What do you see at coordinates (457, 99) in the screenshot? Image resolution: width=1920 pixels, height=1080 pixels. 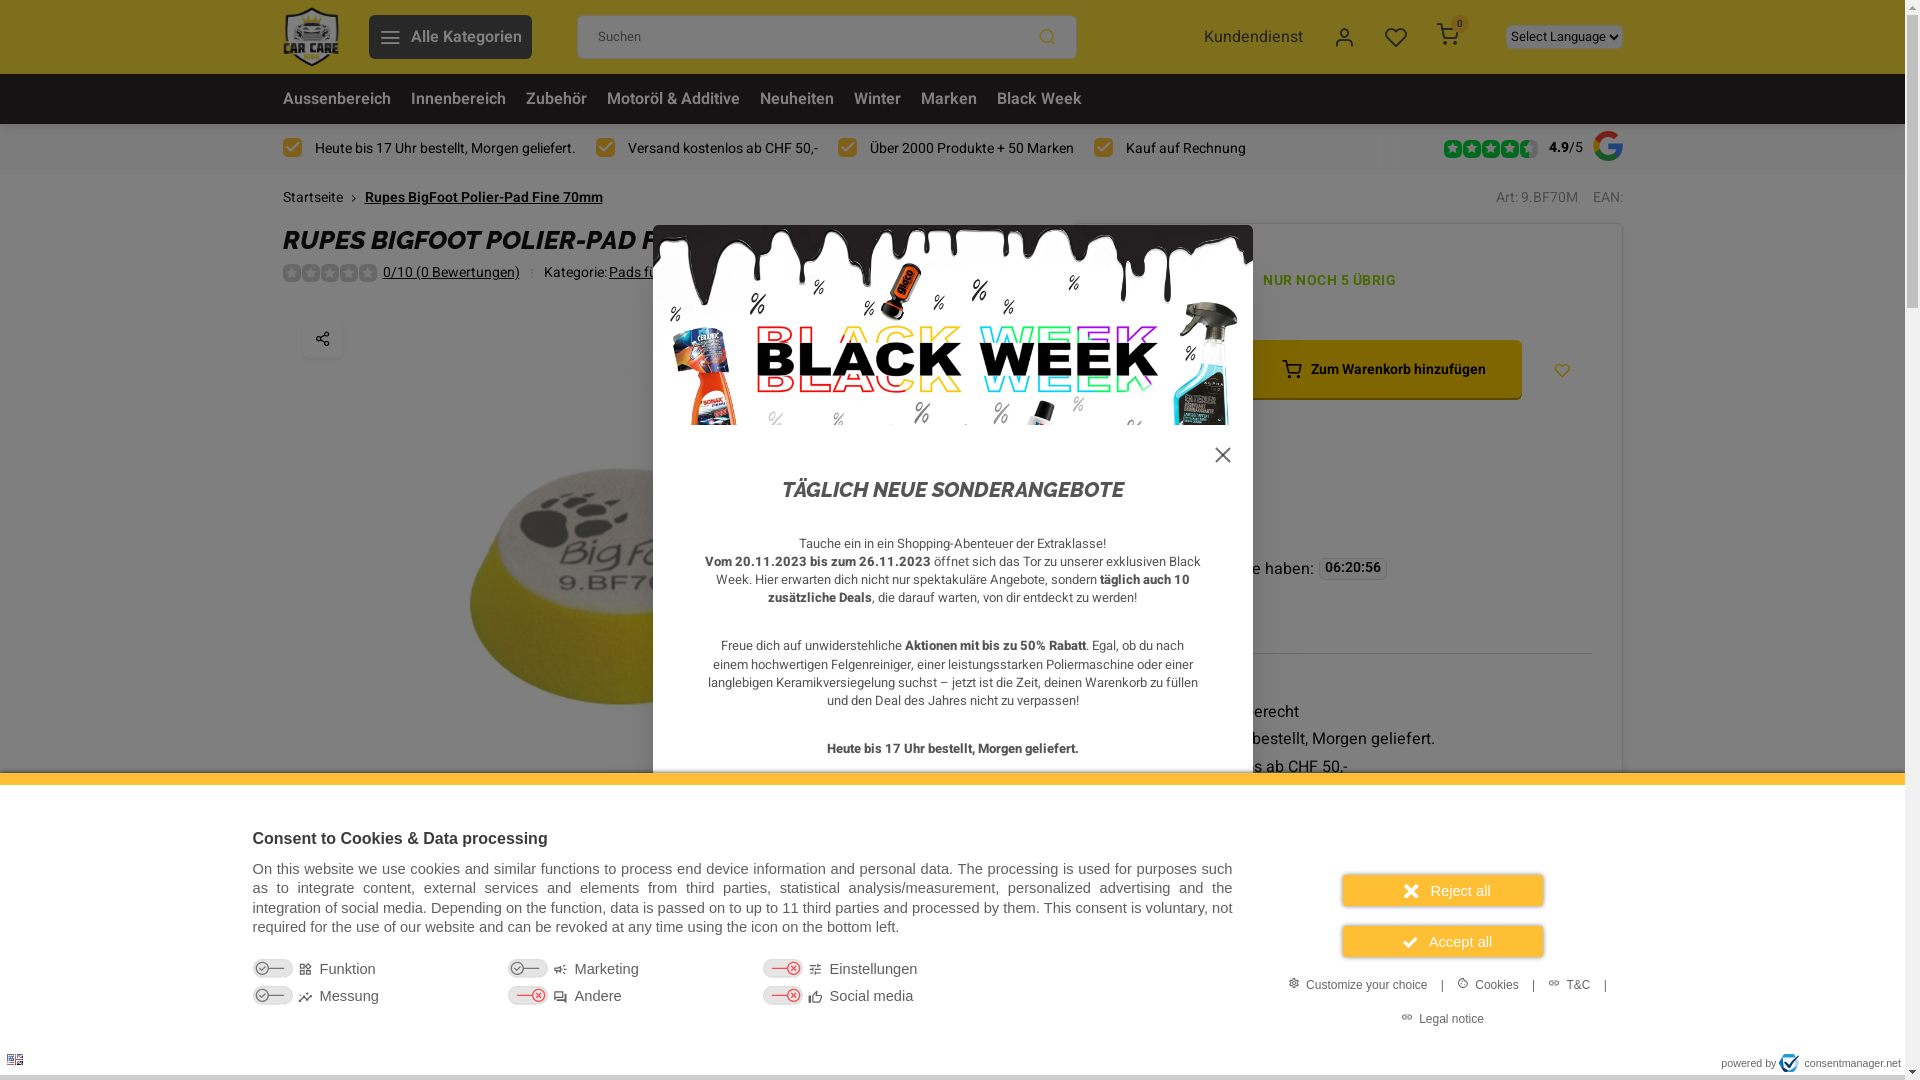 I see `Innenbereich` at bounding box center [457, 99].